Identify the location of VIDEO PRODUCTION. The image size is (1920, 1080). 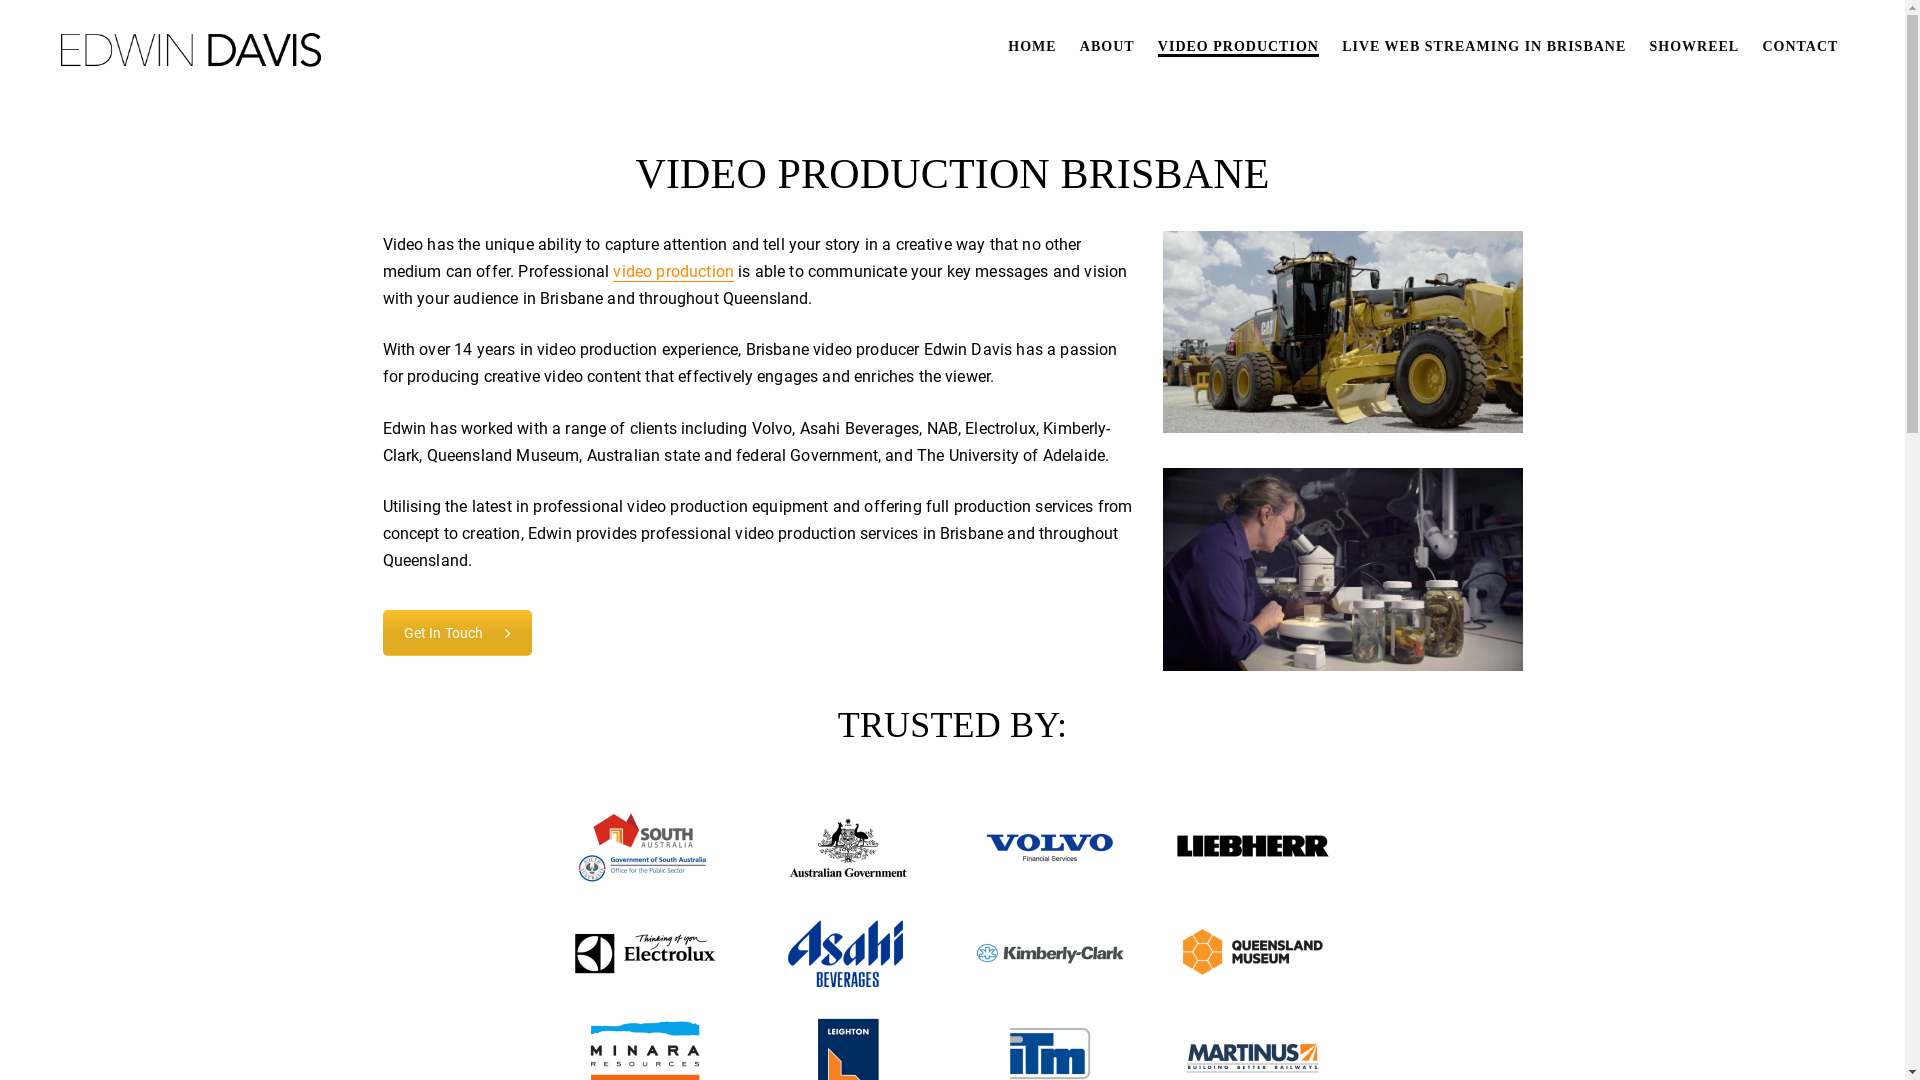
(1238, 48).